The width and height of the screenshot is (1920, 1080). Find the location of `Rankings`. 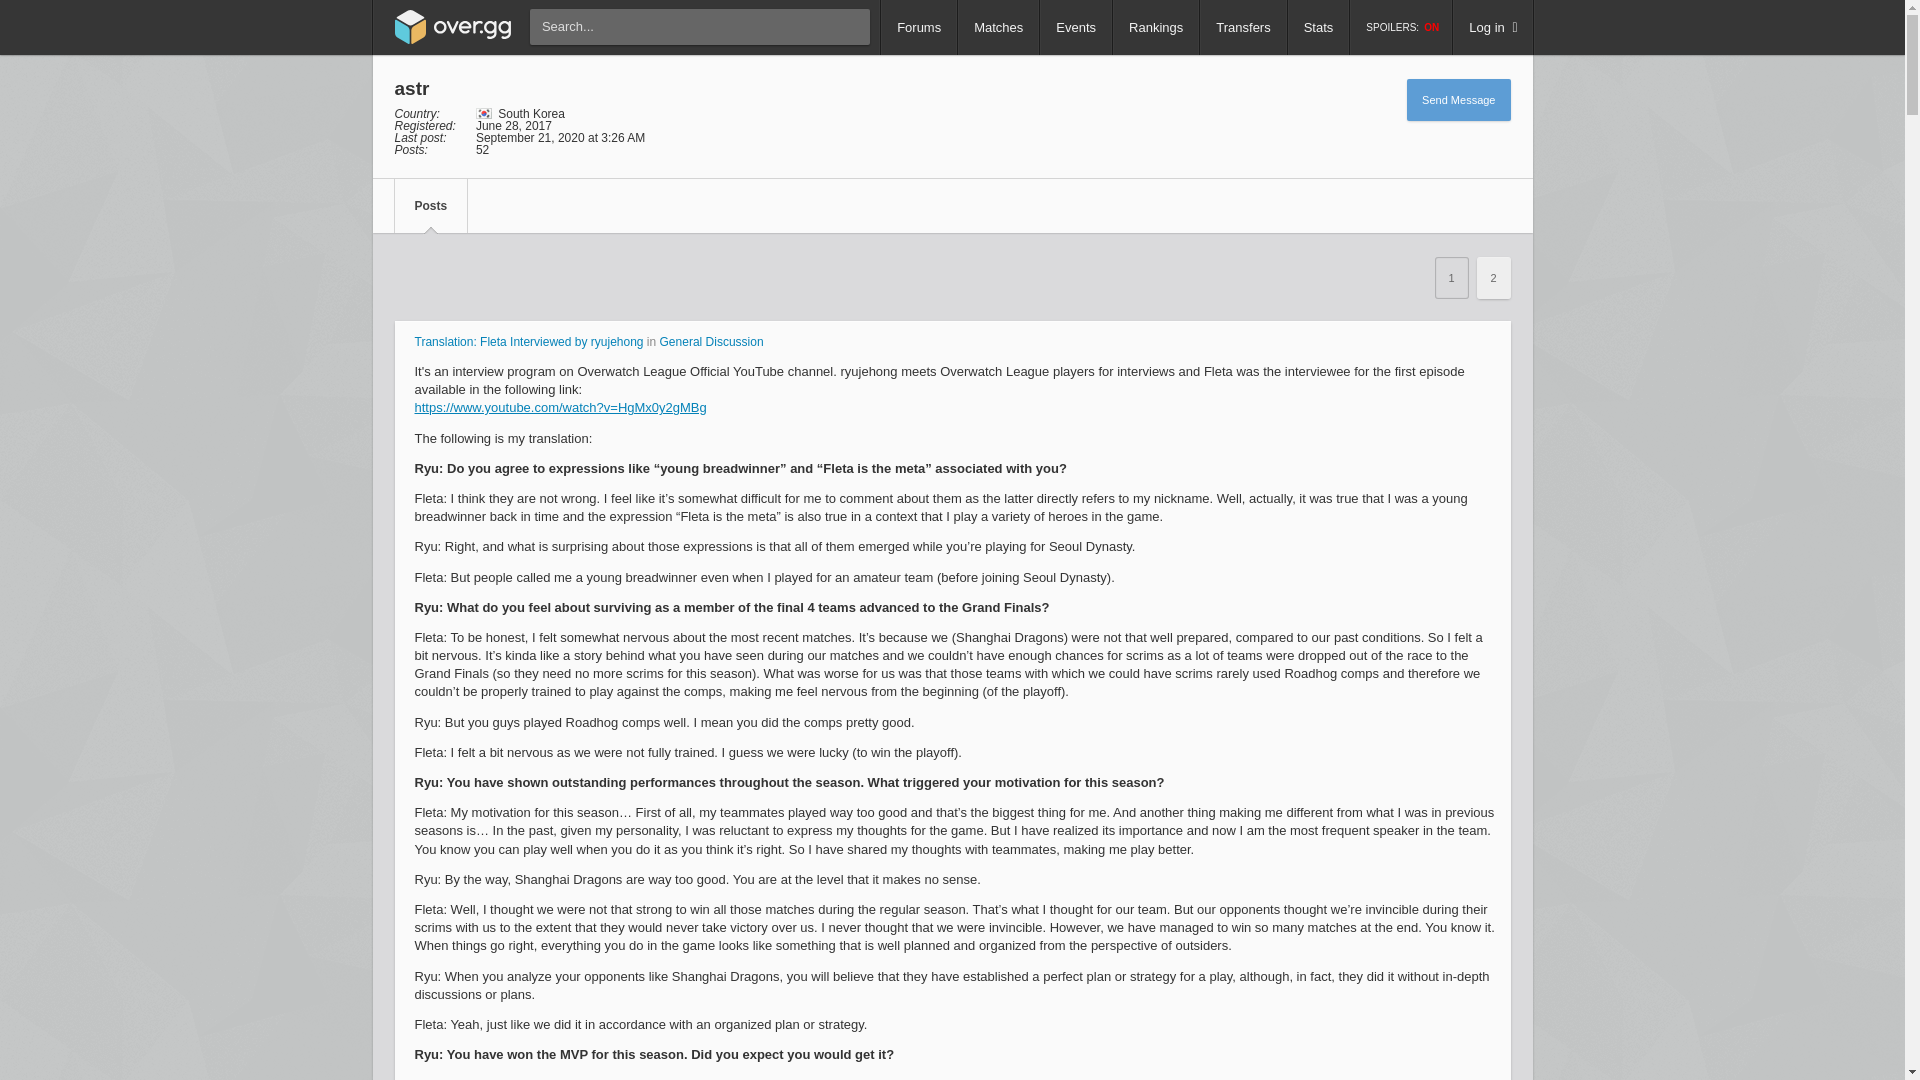

Rankings is located at coordinates (1156, 28).